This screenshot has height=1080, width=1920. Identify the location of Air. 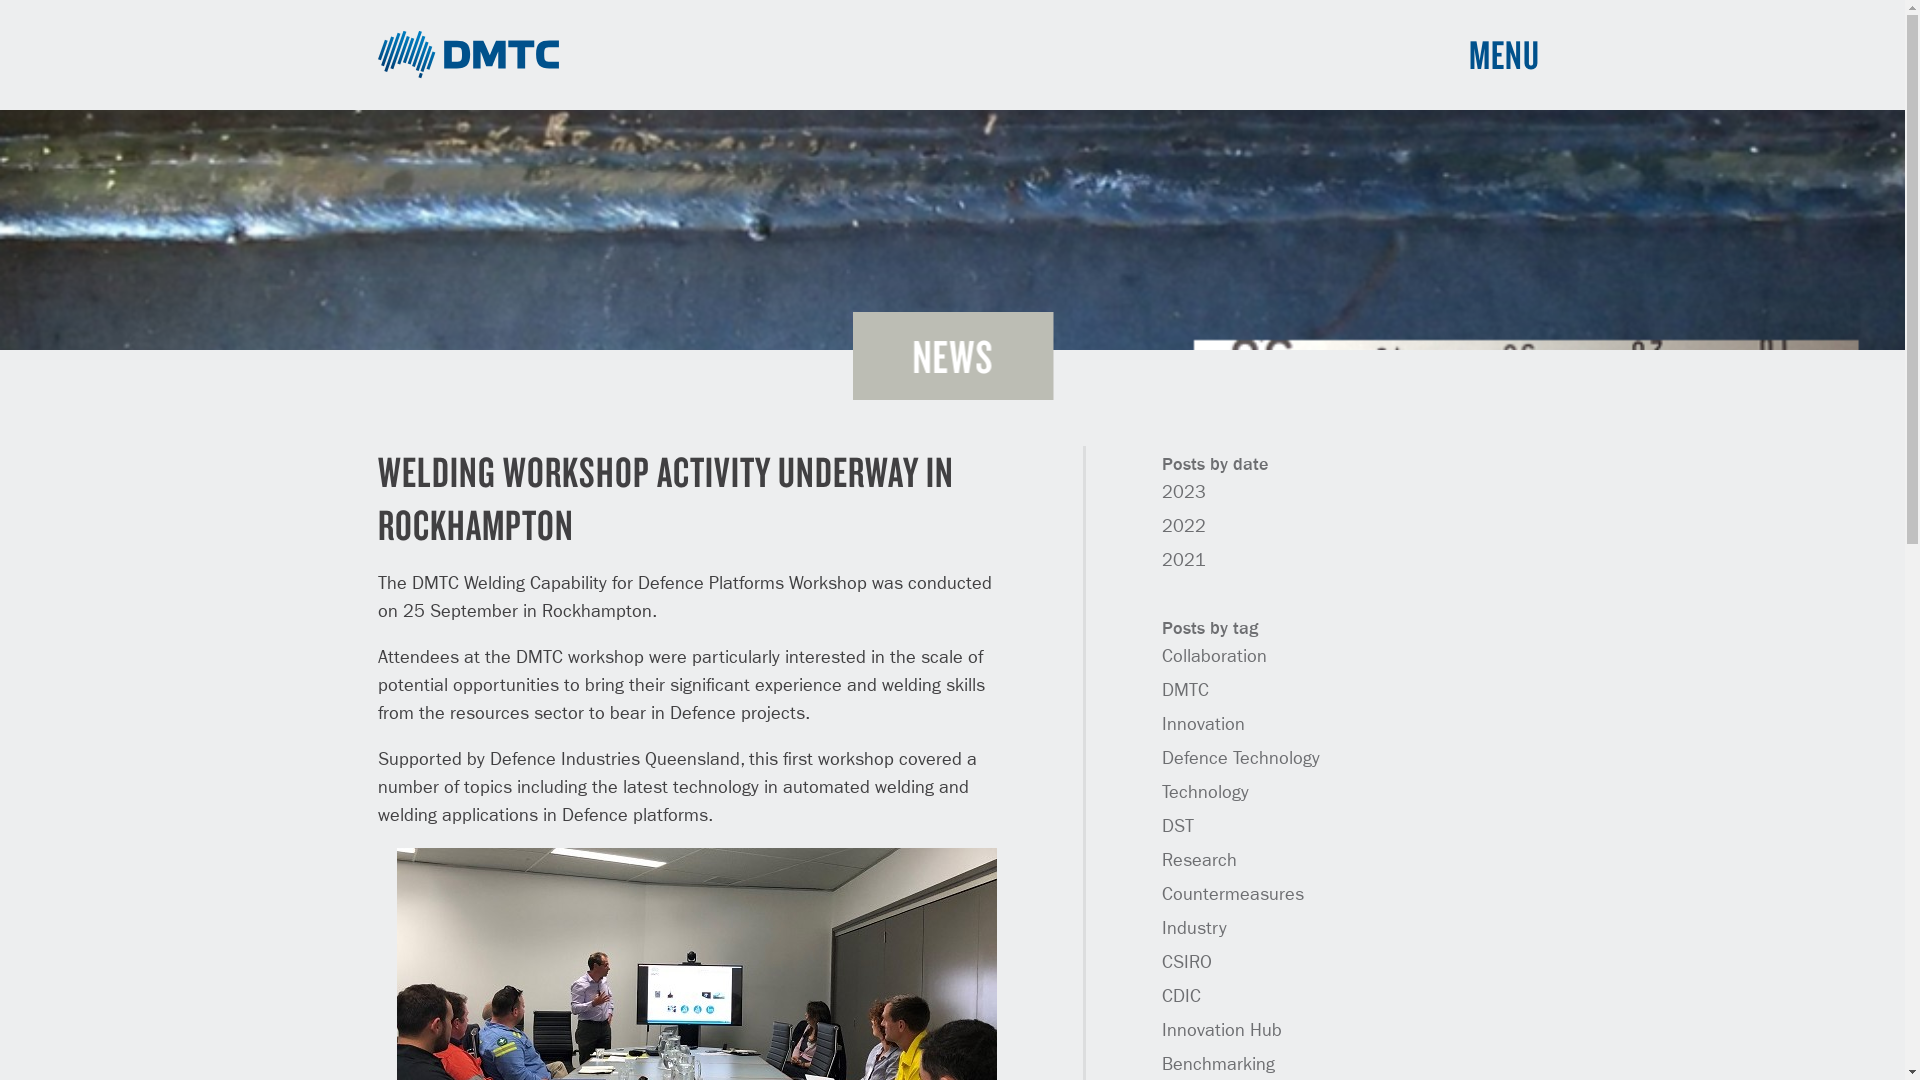
(755, 718).